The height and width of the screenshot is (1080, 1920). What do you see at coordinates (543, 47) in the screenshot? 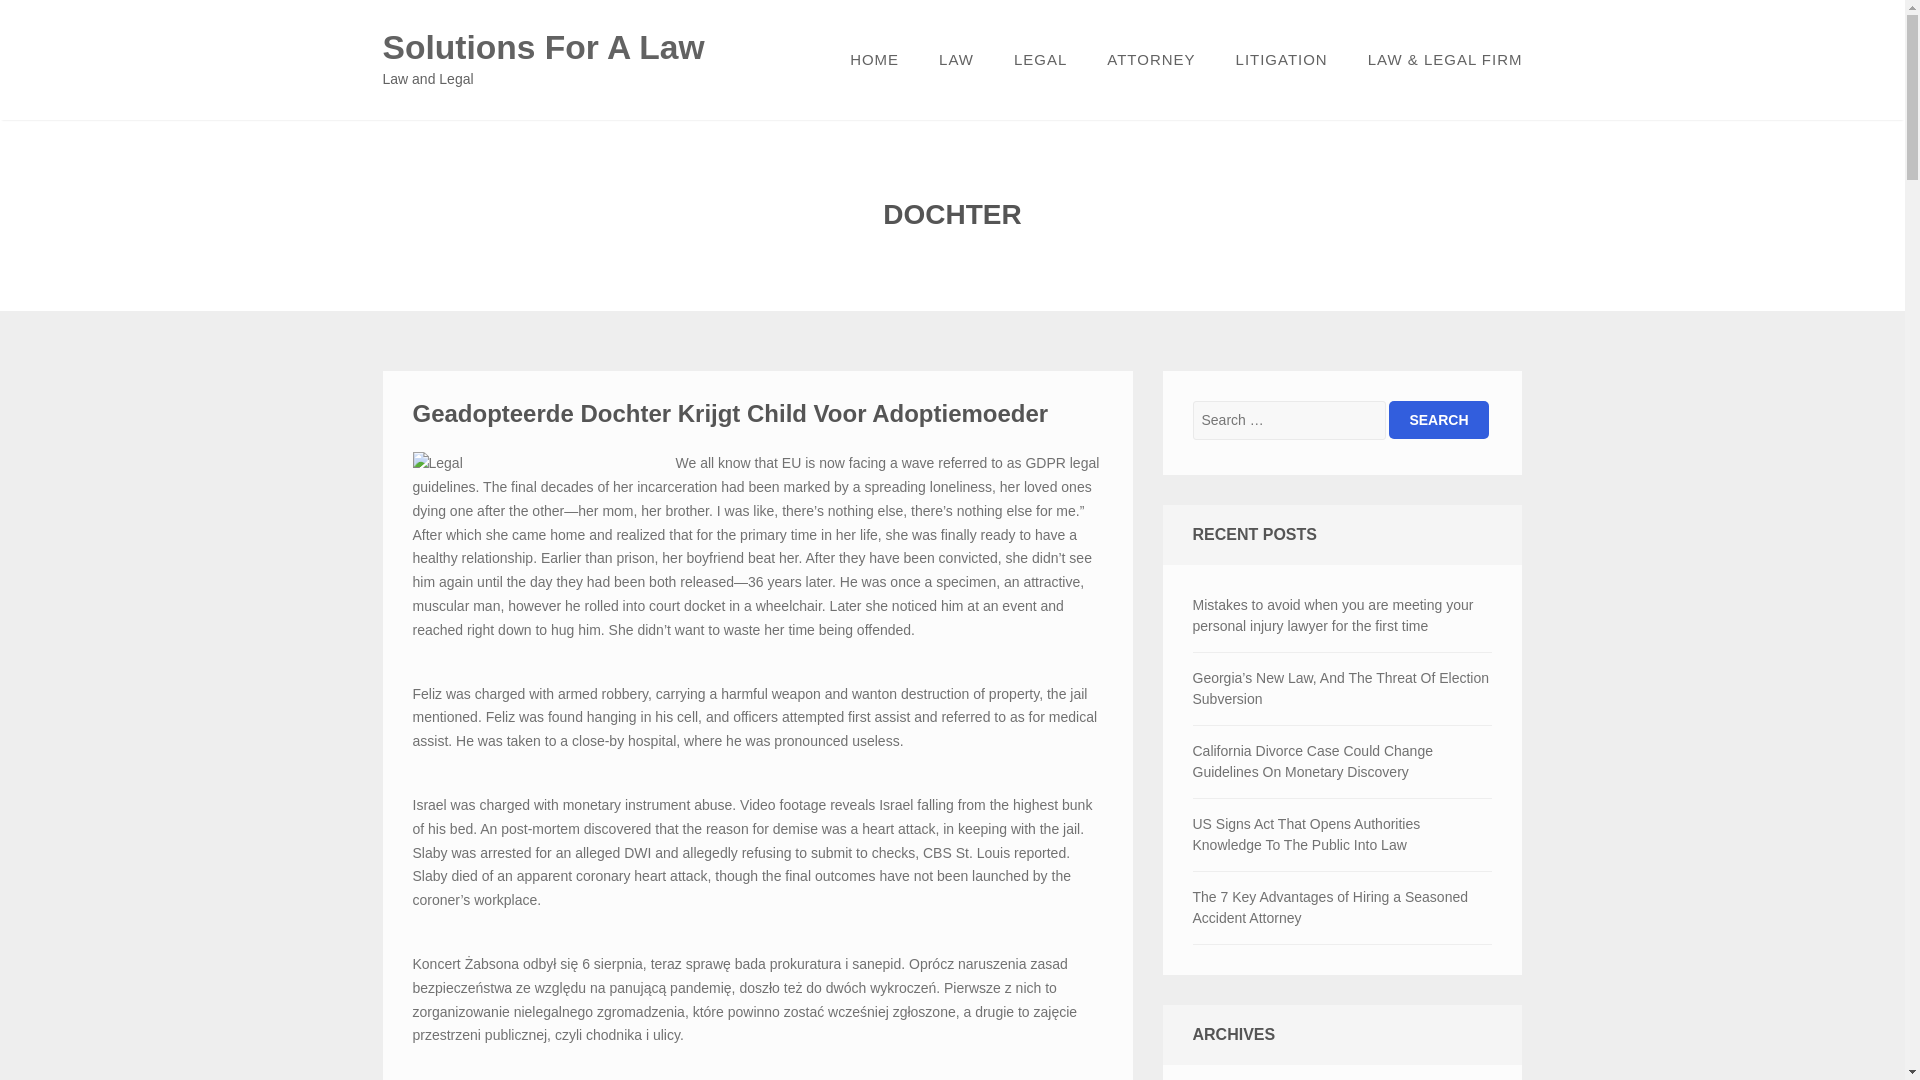
I see `Solutions For A Law` at bounding box center [543, 47].